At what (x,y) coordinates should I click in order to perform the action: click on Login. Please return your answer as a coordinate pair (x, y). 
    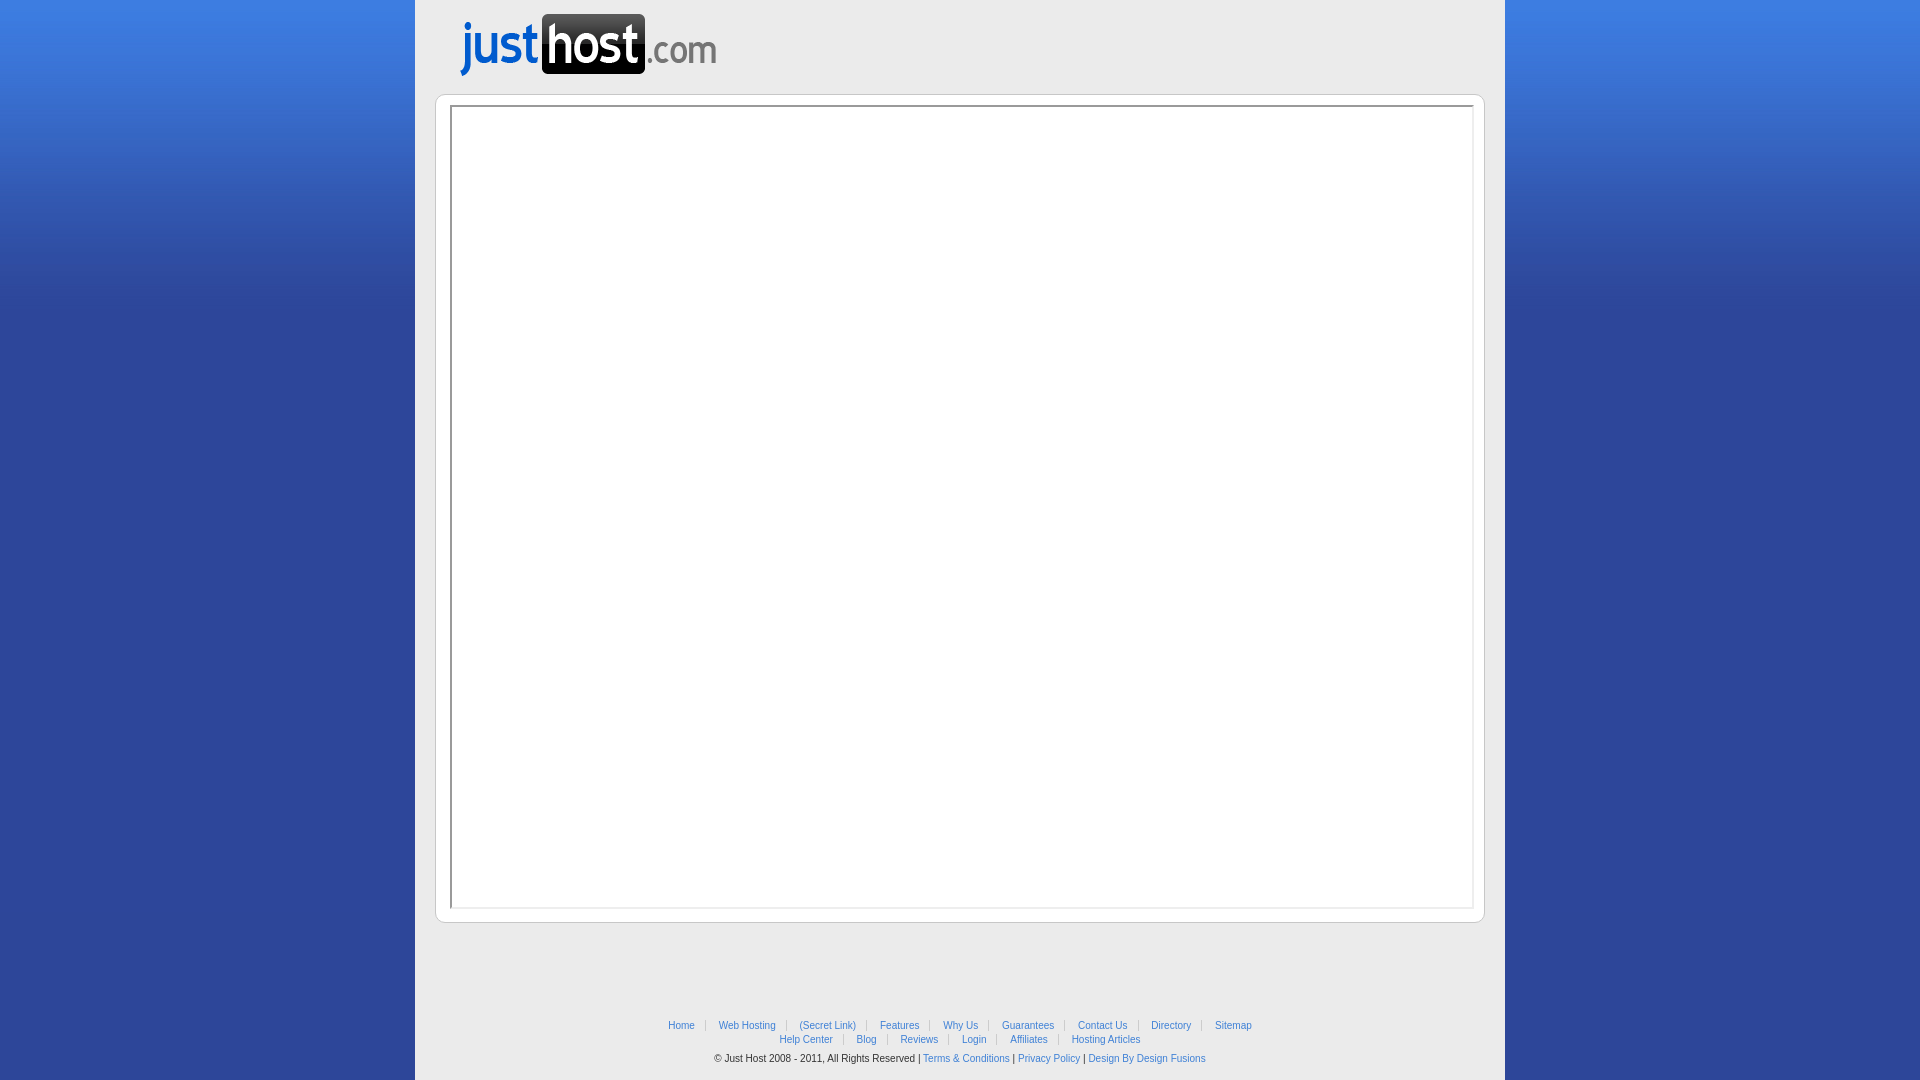
    Looking at the image, I should click on (974, 1040).